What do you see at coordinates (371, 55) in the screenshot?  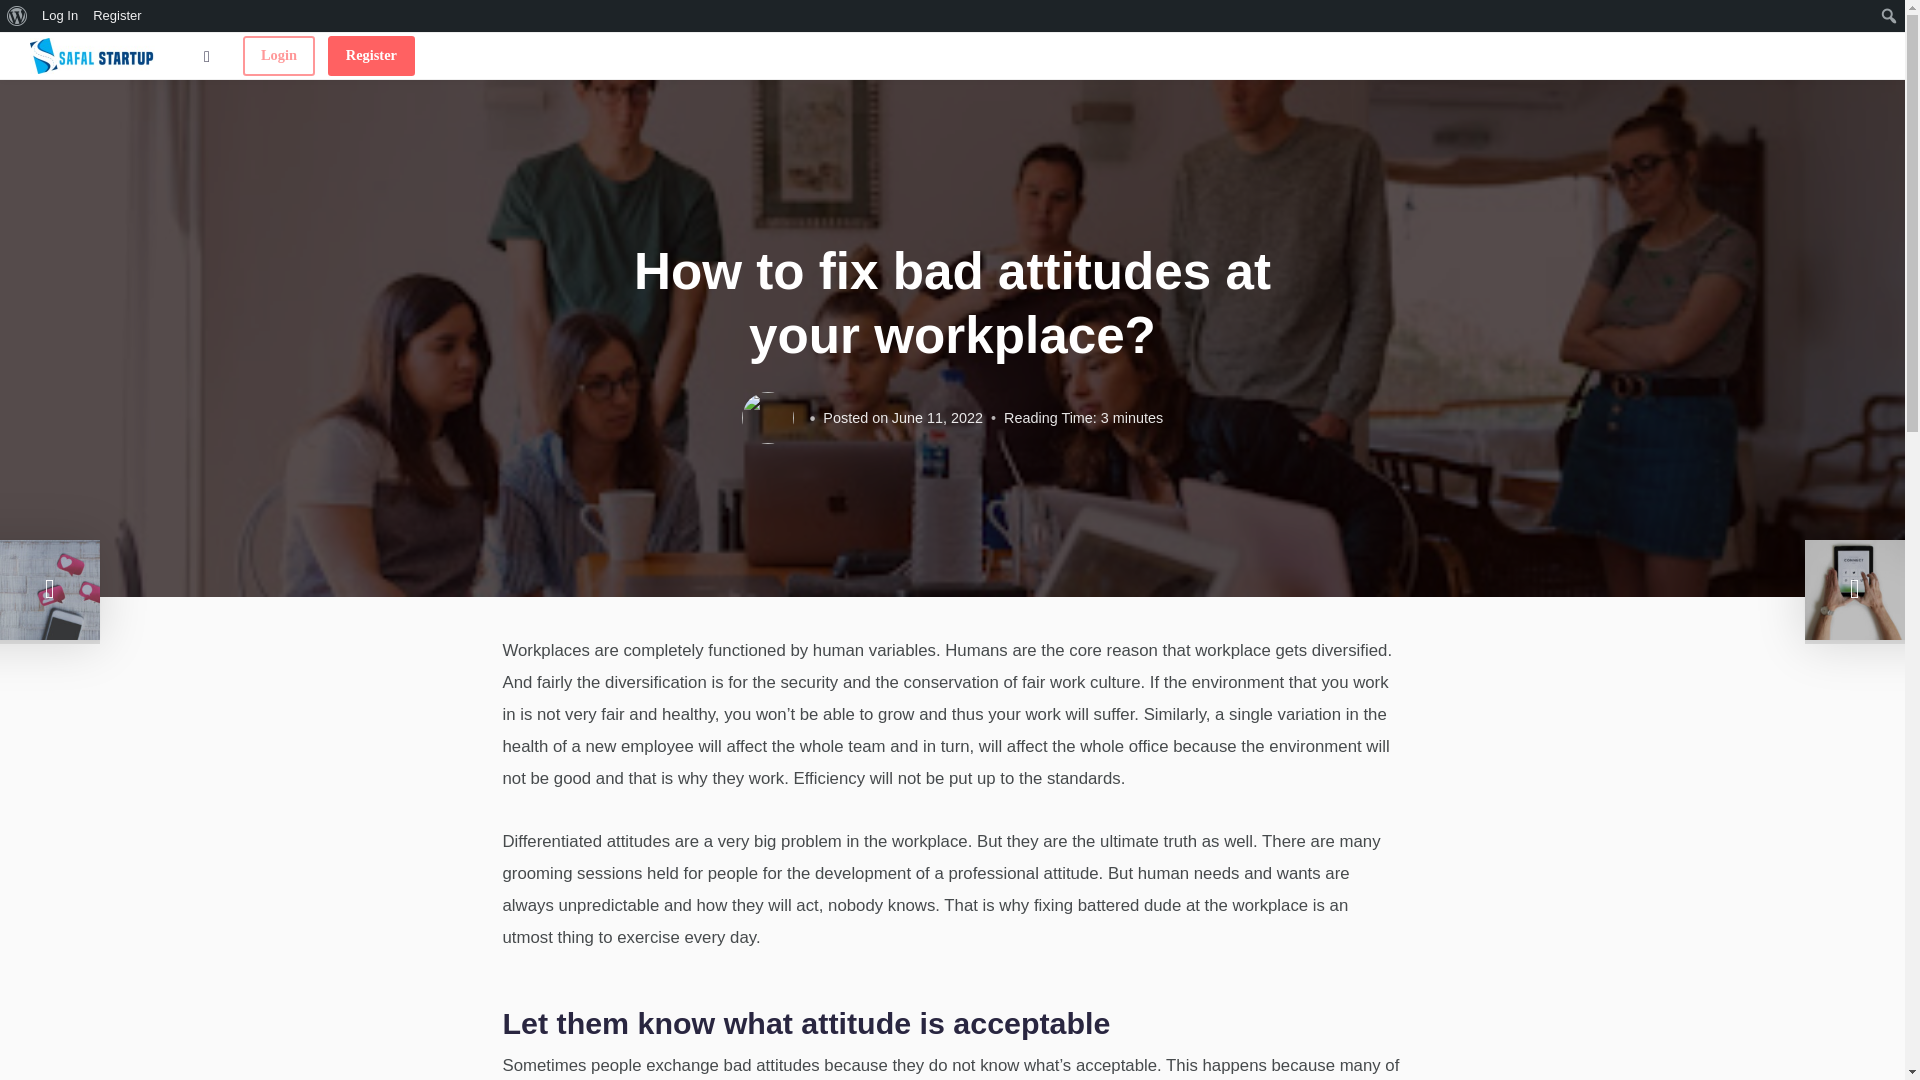 I see `Register` at bounding box center [371, 55].